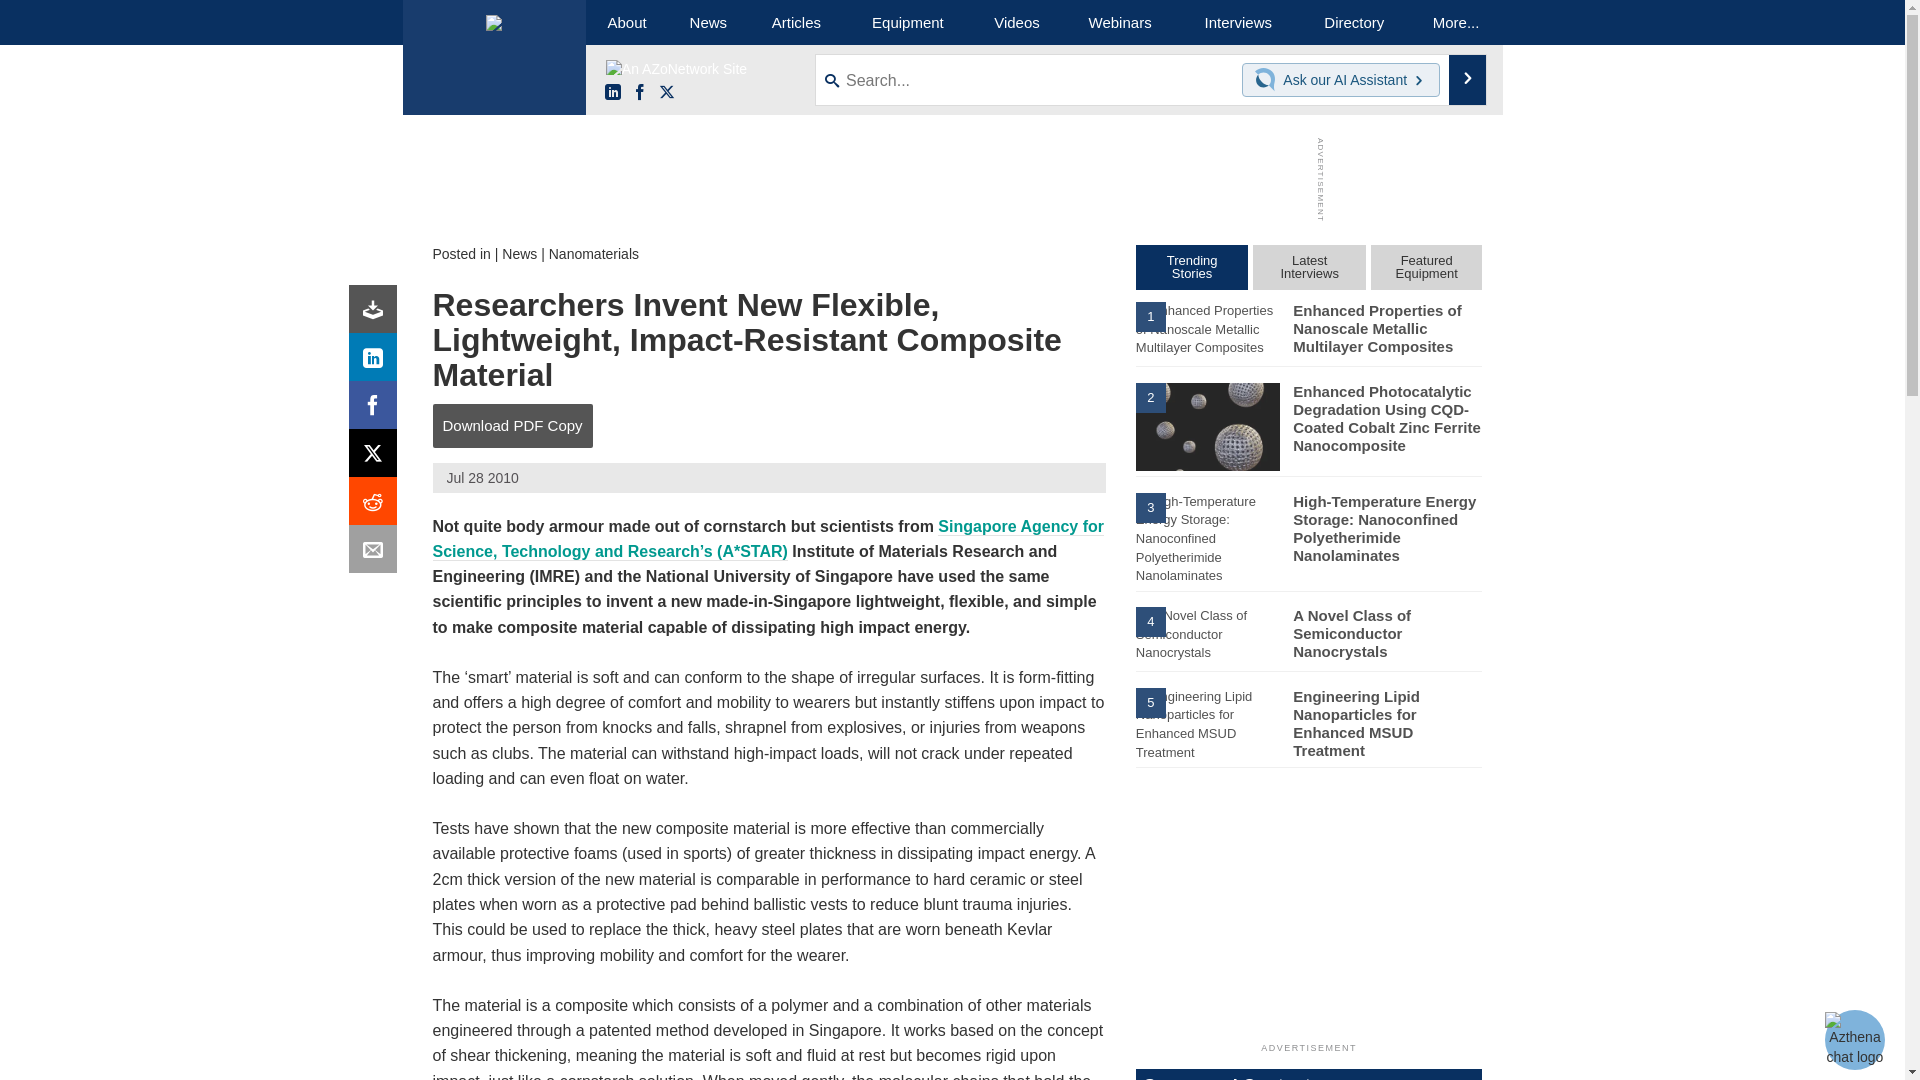  I want to click on Facebook, so click(377, 410).